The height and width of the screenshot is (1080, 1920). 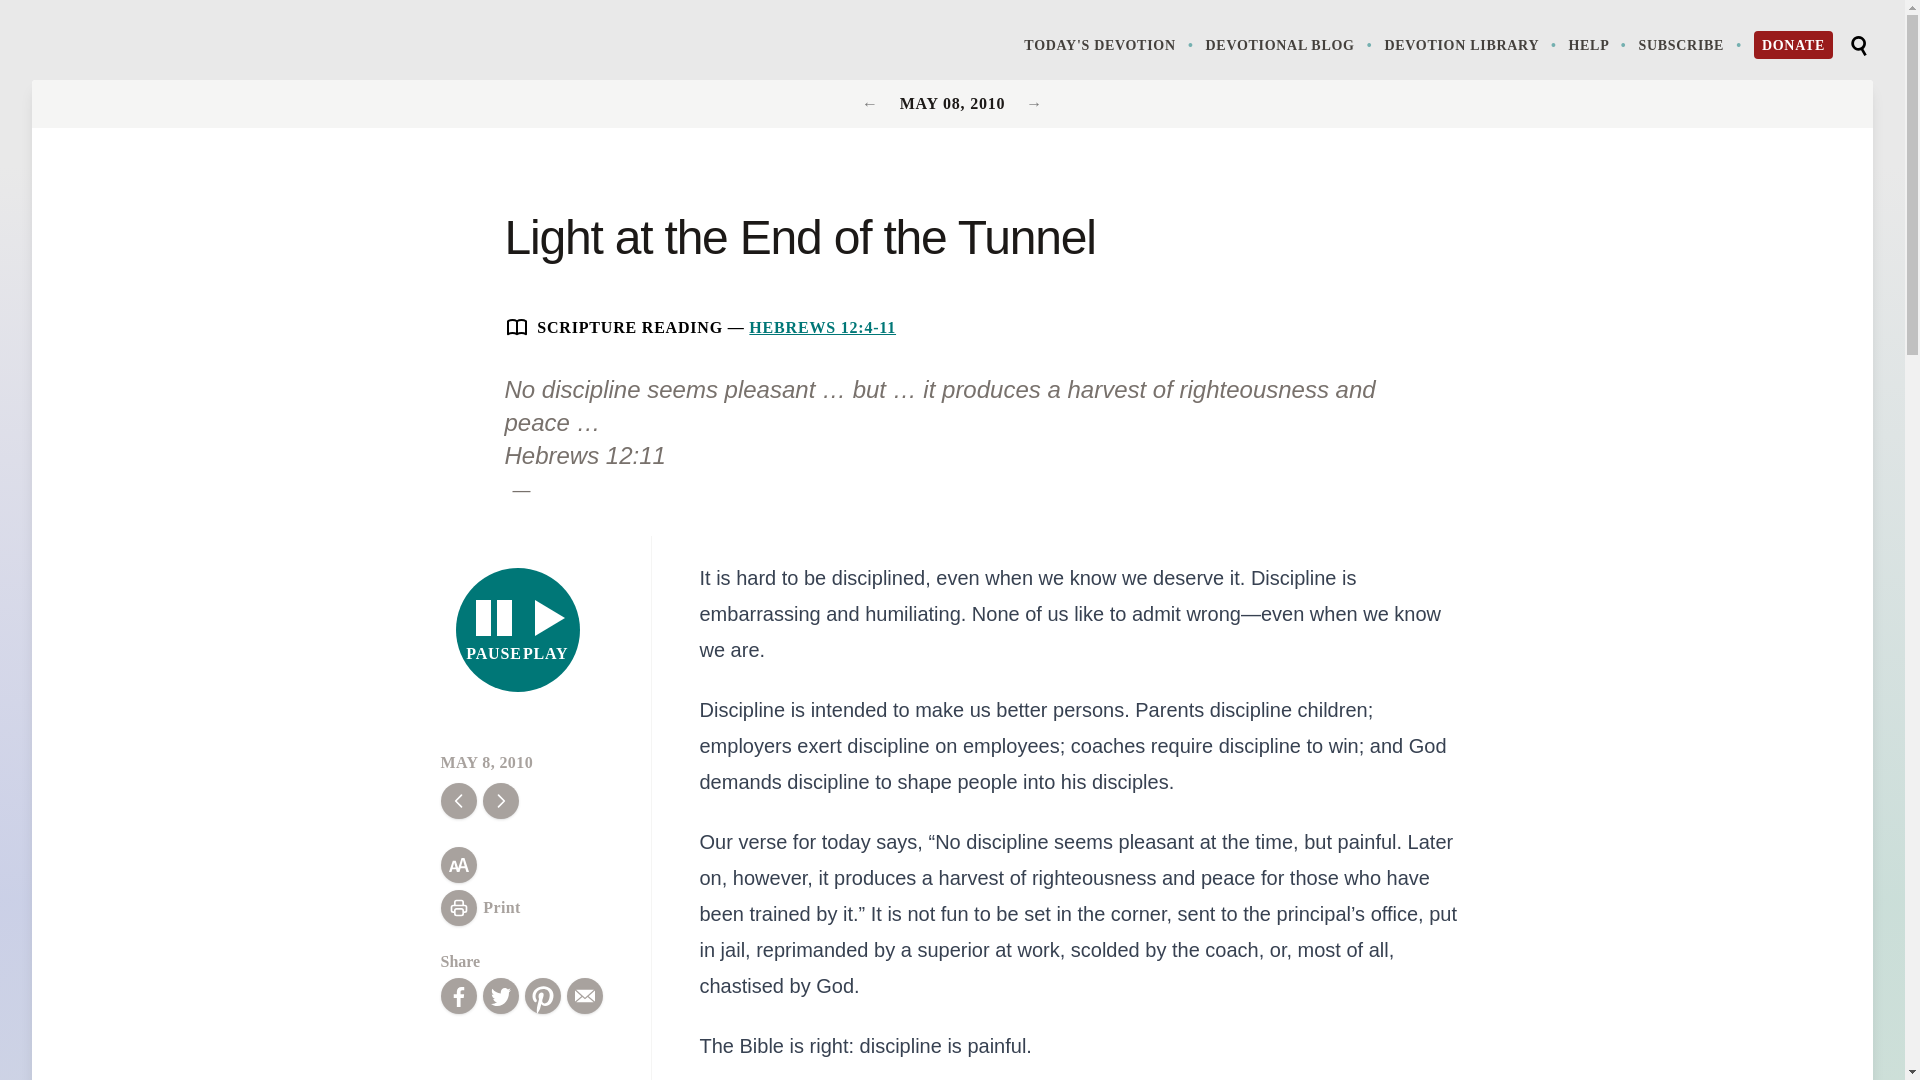 What do you see at coordinates (822, 326) in the screenshot?
I see `HEBREWS 12:4-11` at bounding box center [822, 326].